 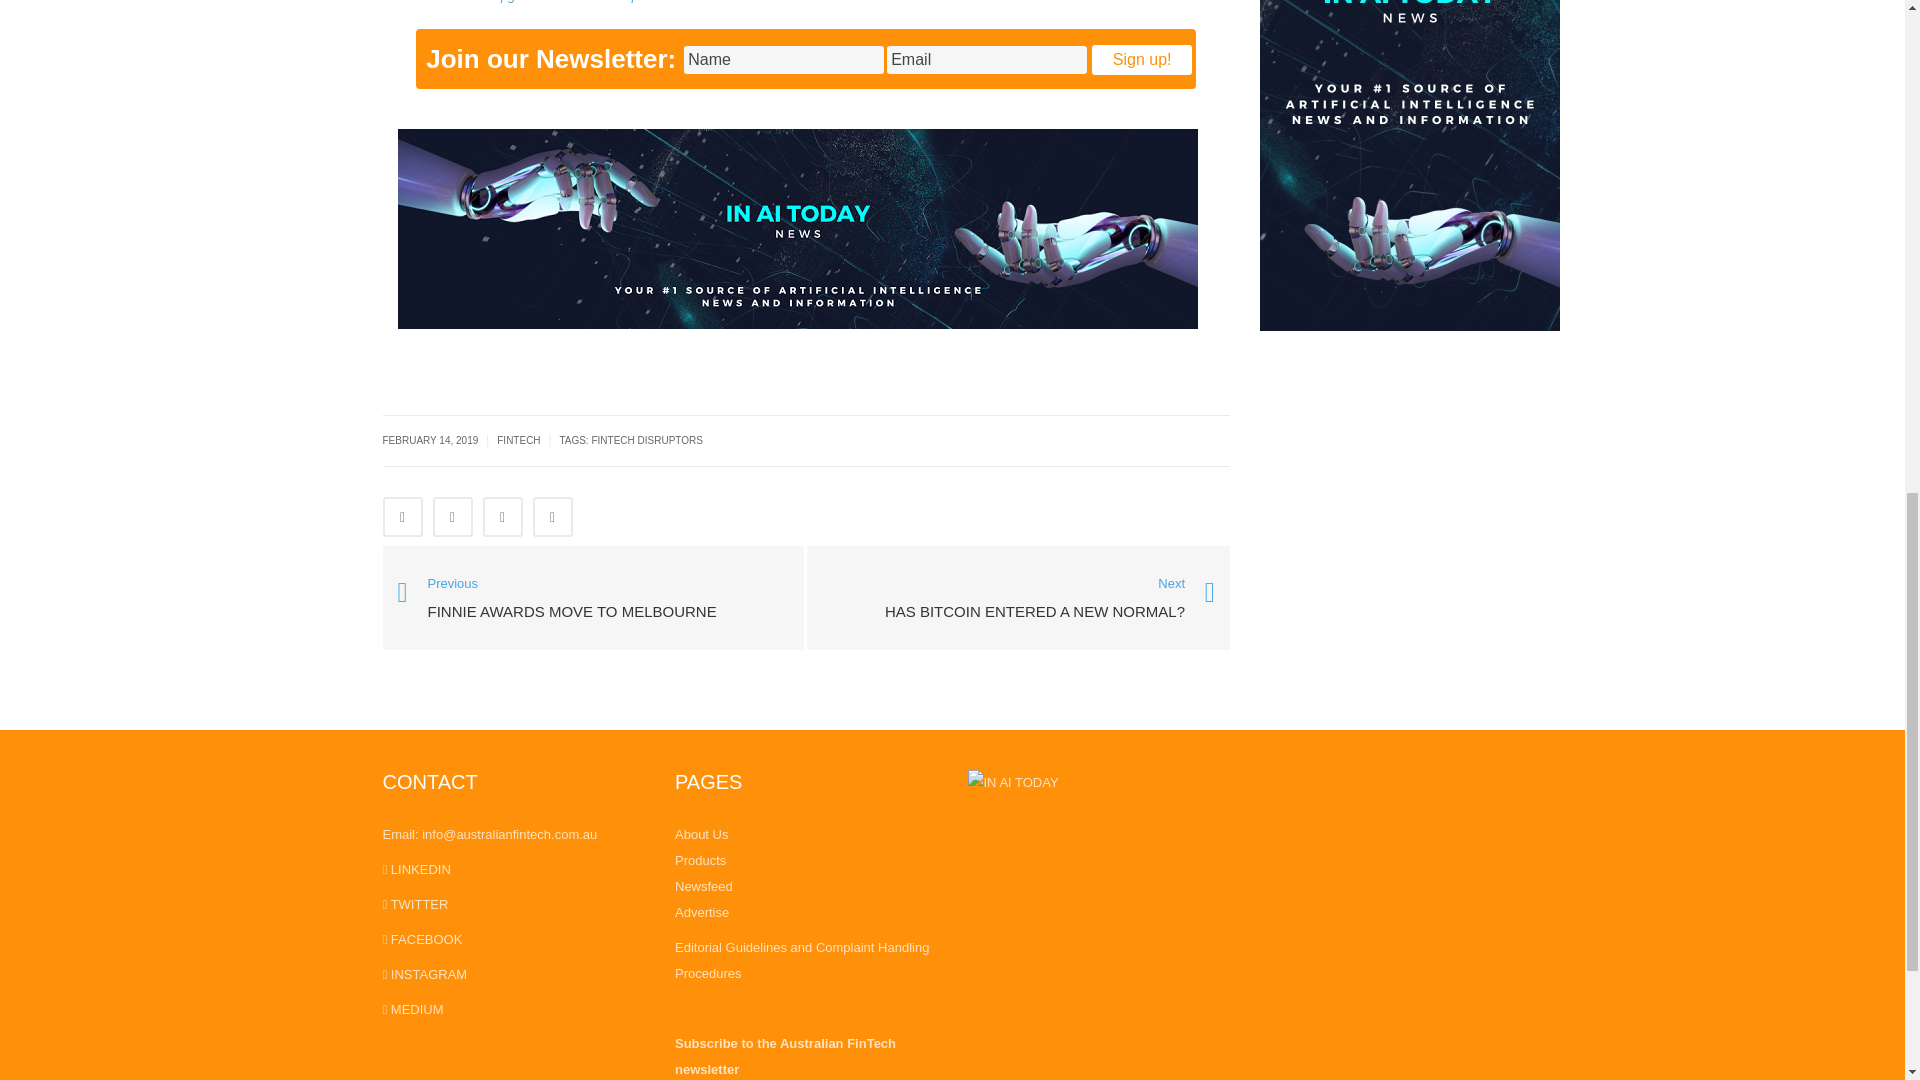 What do you see at coordinates (646, 440) in the screenshot?
I see `FINTECH DISRUPTORS` at bounding box center [646, 440].